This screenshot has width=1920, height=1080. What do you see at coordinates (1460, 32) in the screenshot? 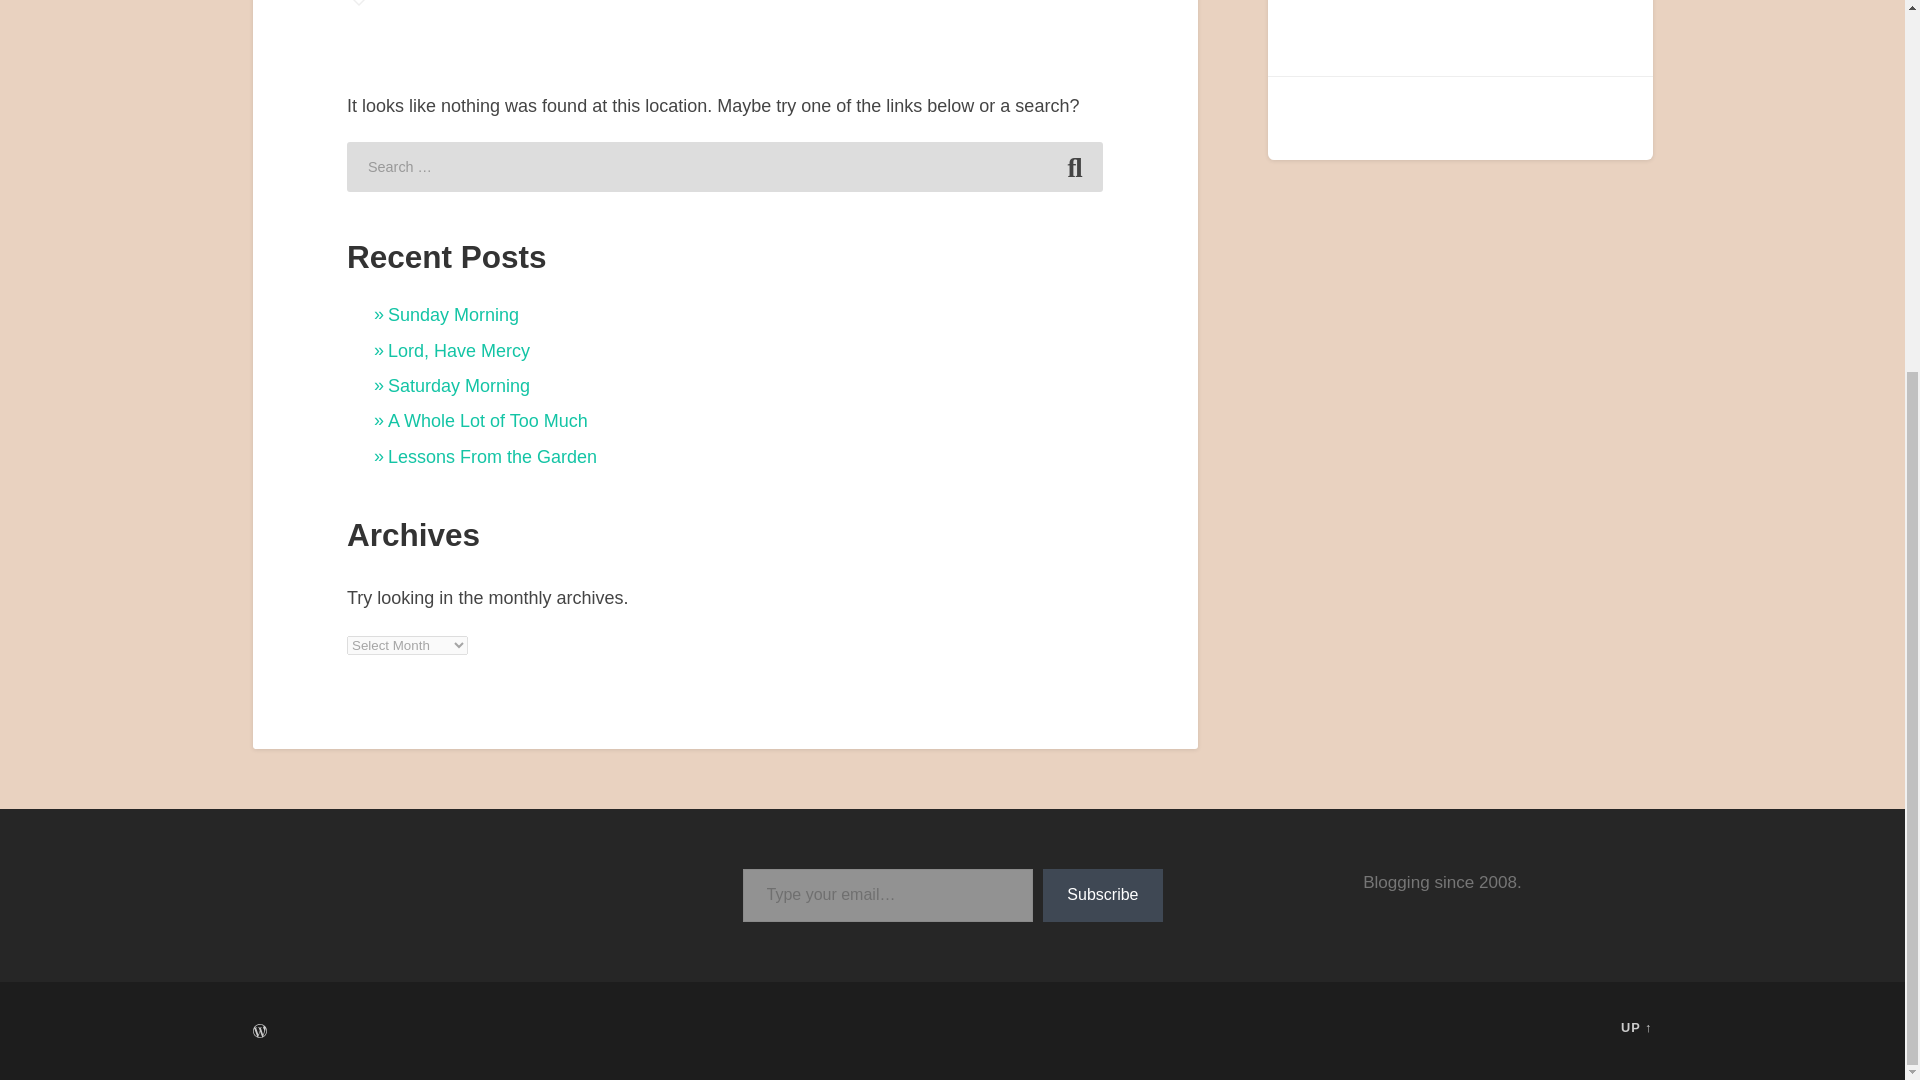
I see `Follow Button` at bounding box center [1460, 32].